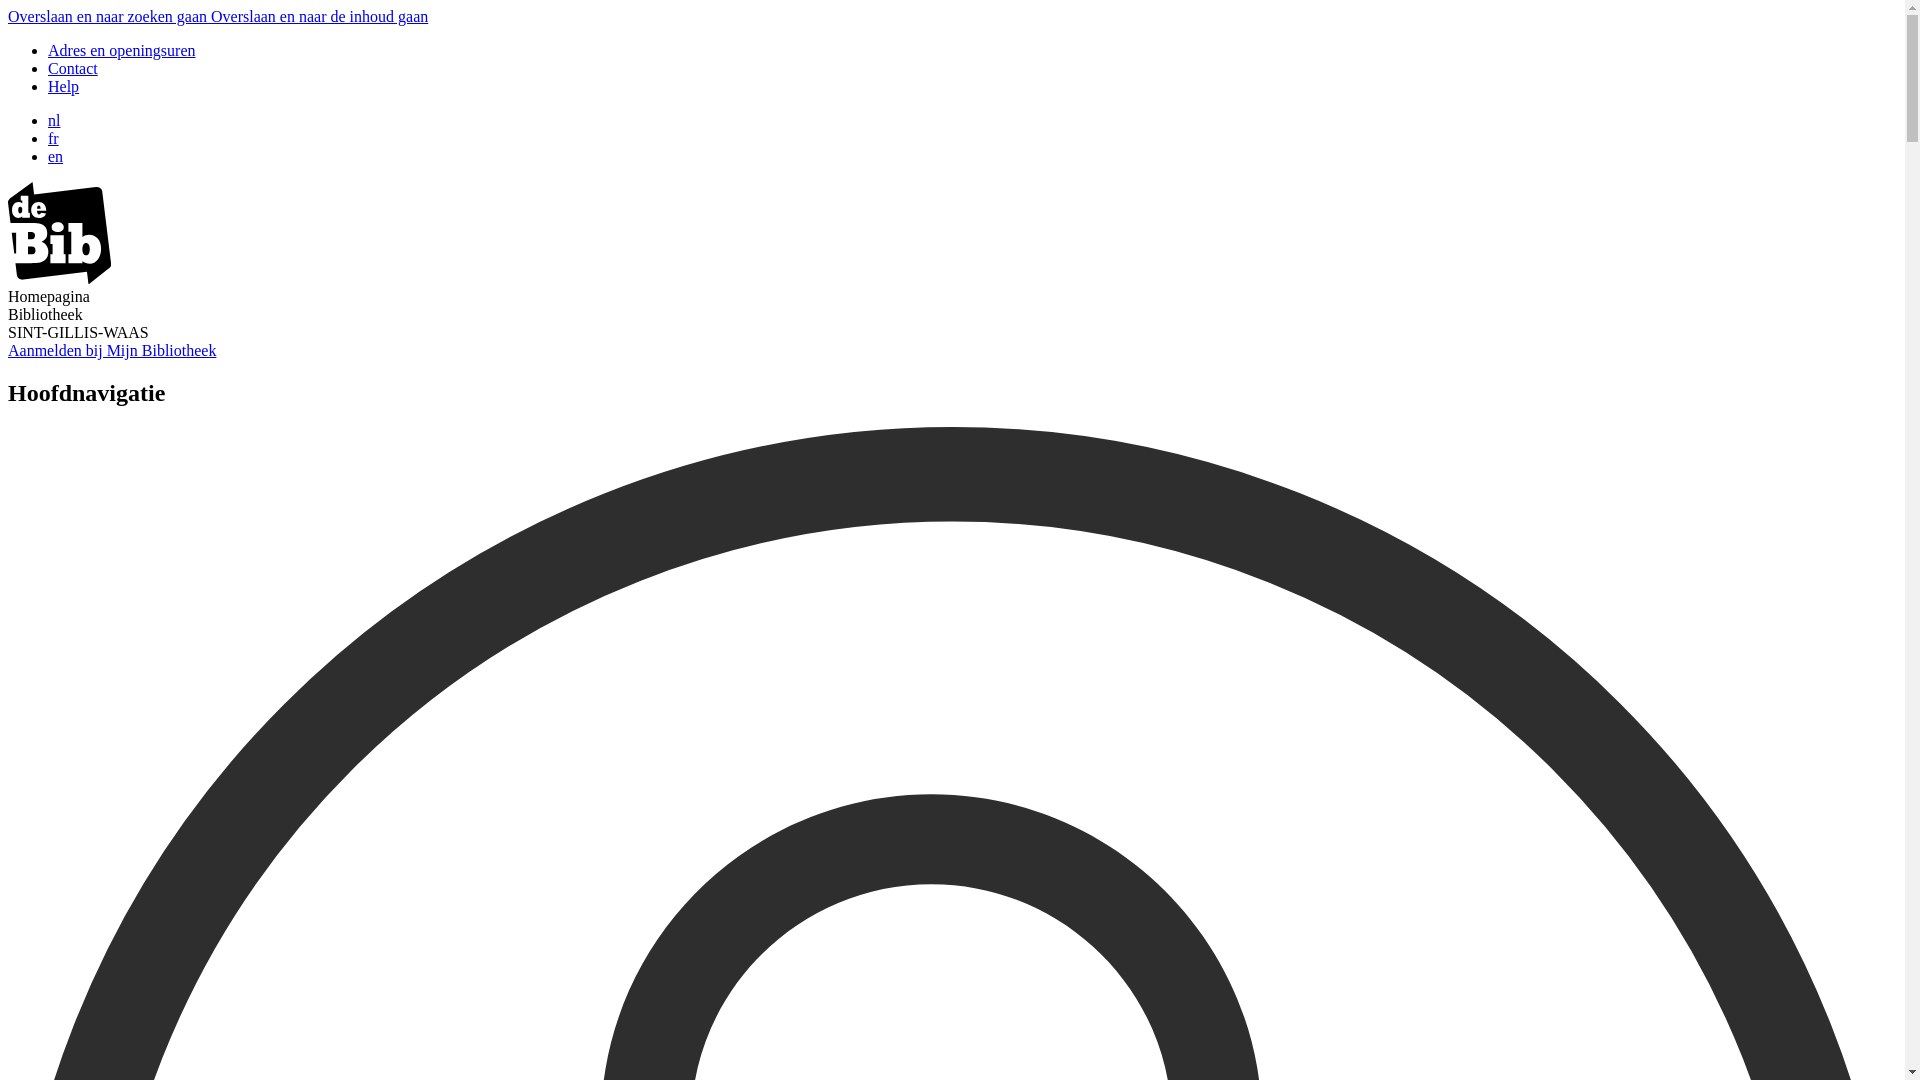 Image resolution: width=1920 pixels, height=1080 pixels. I want to click on Overslaan en naar de inhoud gaan, so click(320, 16).